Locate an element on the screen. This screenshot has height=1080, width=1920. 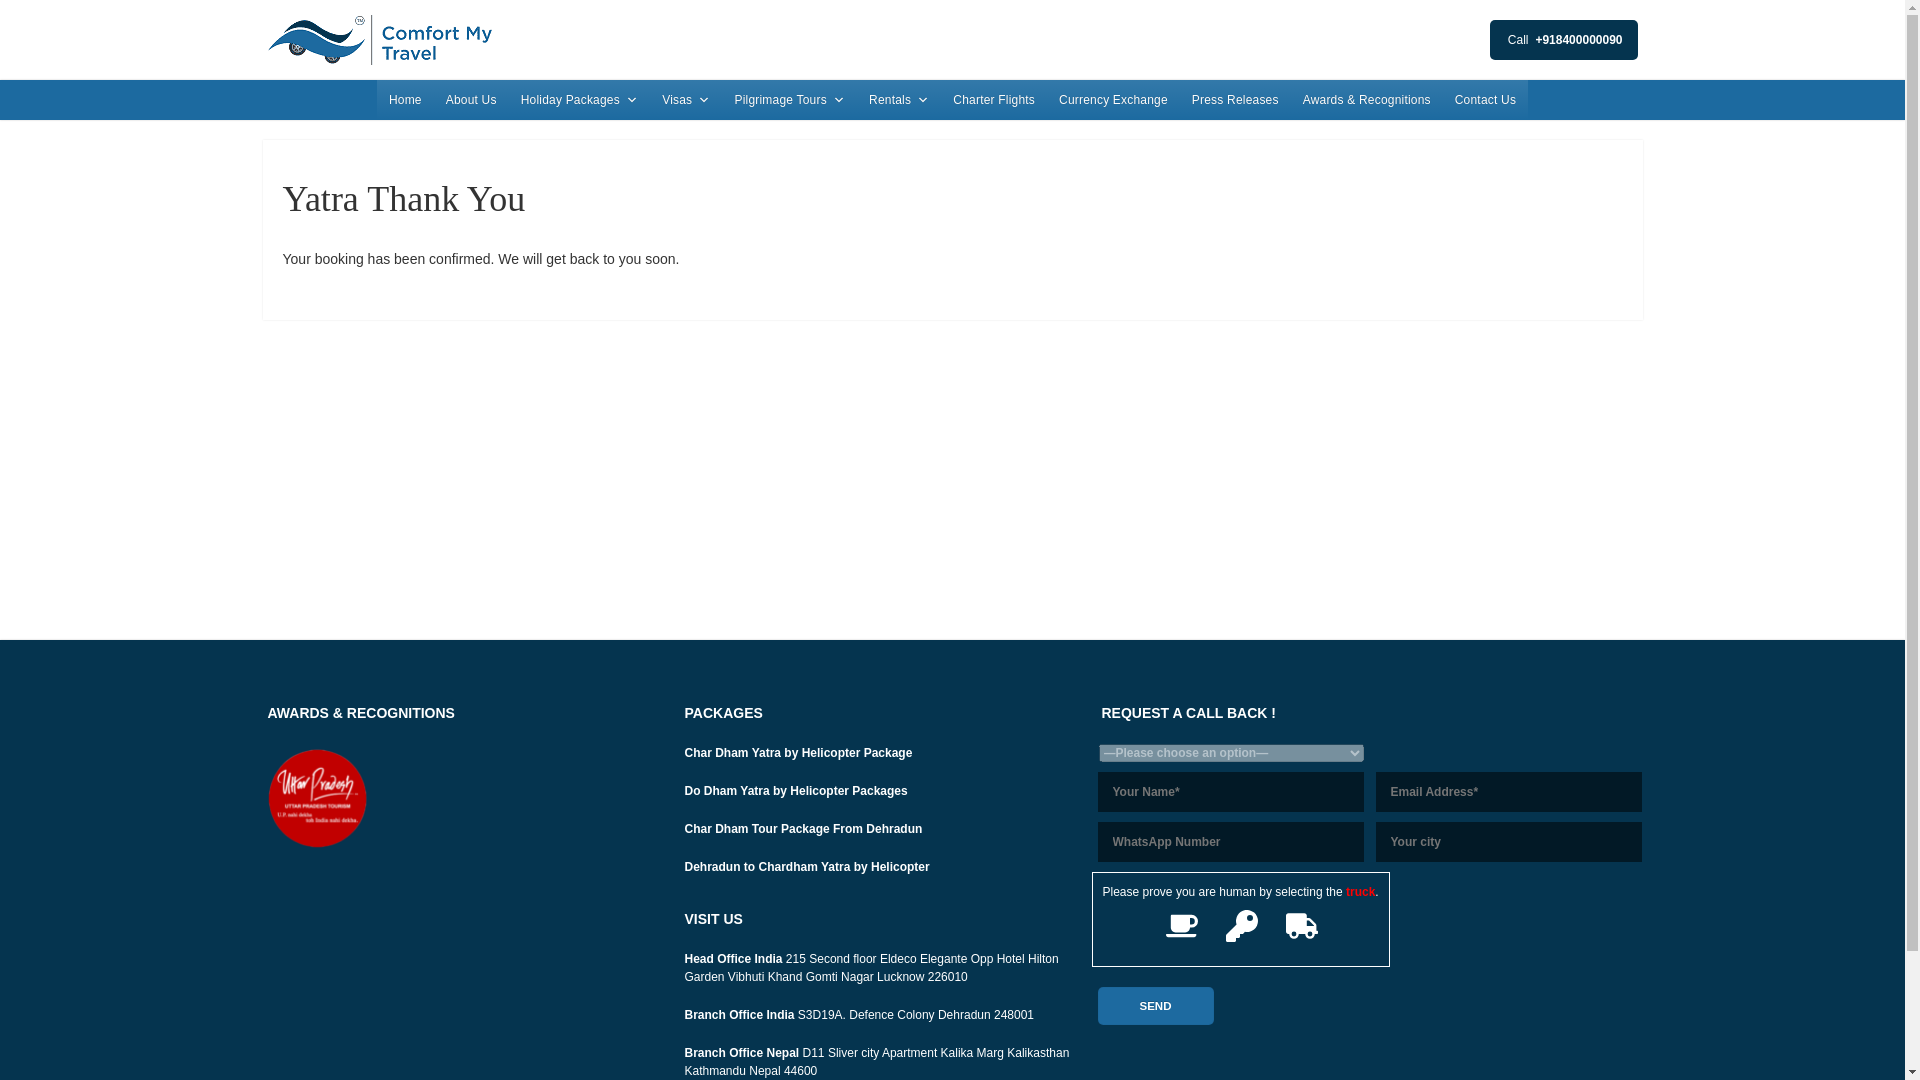
Rentals is located at coordinates (898, 99).